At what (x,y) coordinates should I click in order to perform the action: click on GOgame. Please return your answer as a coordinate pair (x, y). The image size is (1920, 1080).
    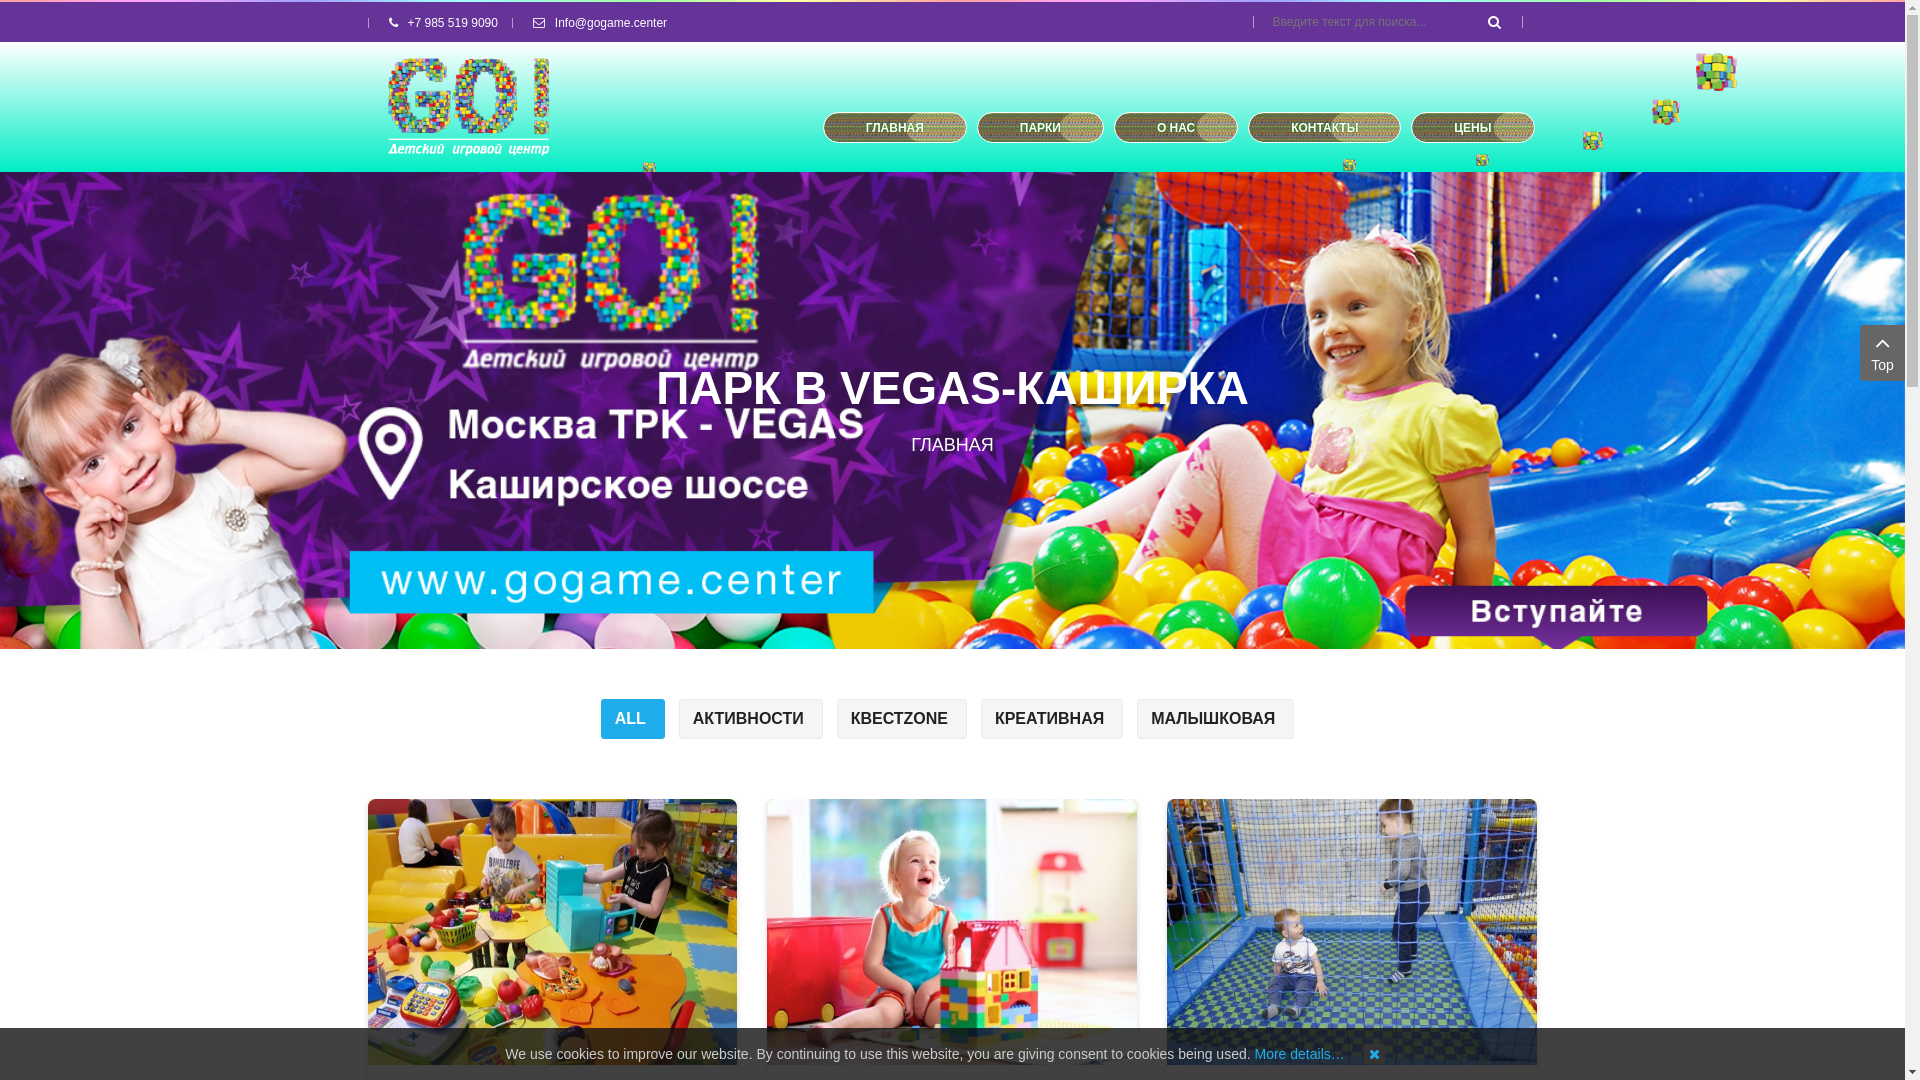
    Looking at the image, I should click on (469, 107).